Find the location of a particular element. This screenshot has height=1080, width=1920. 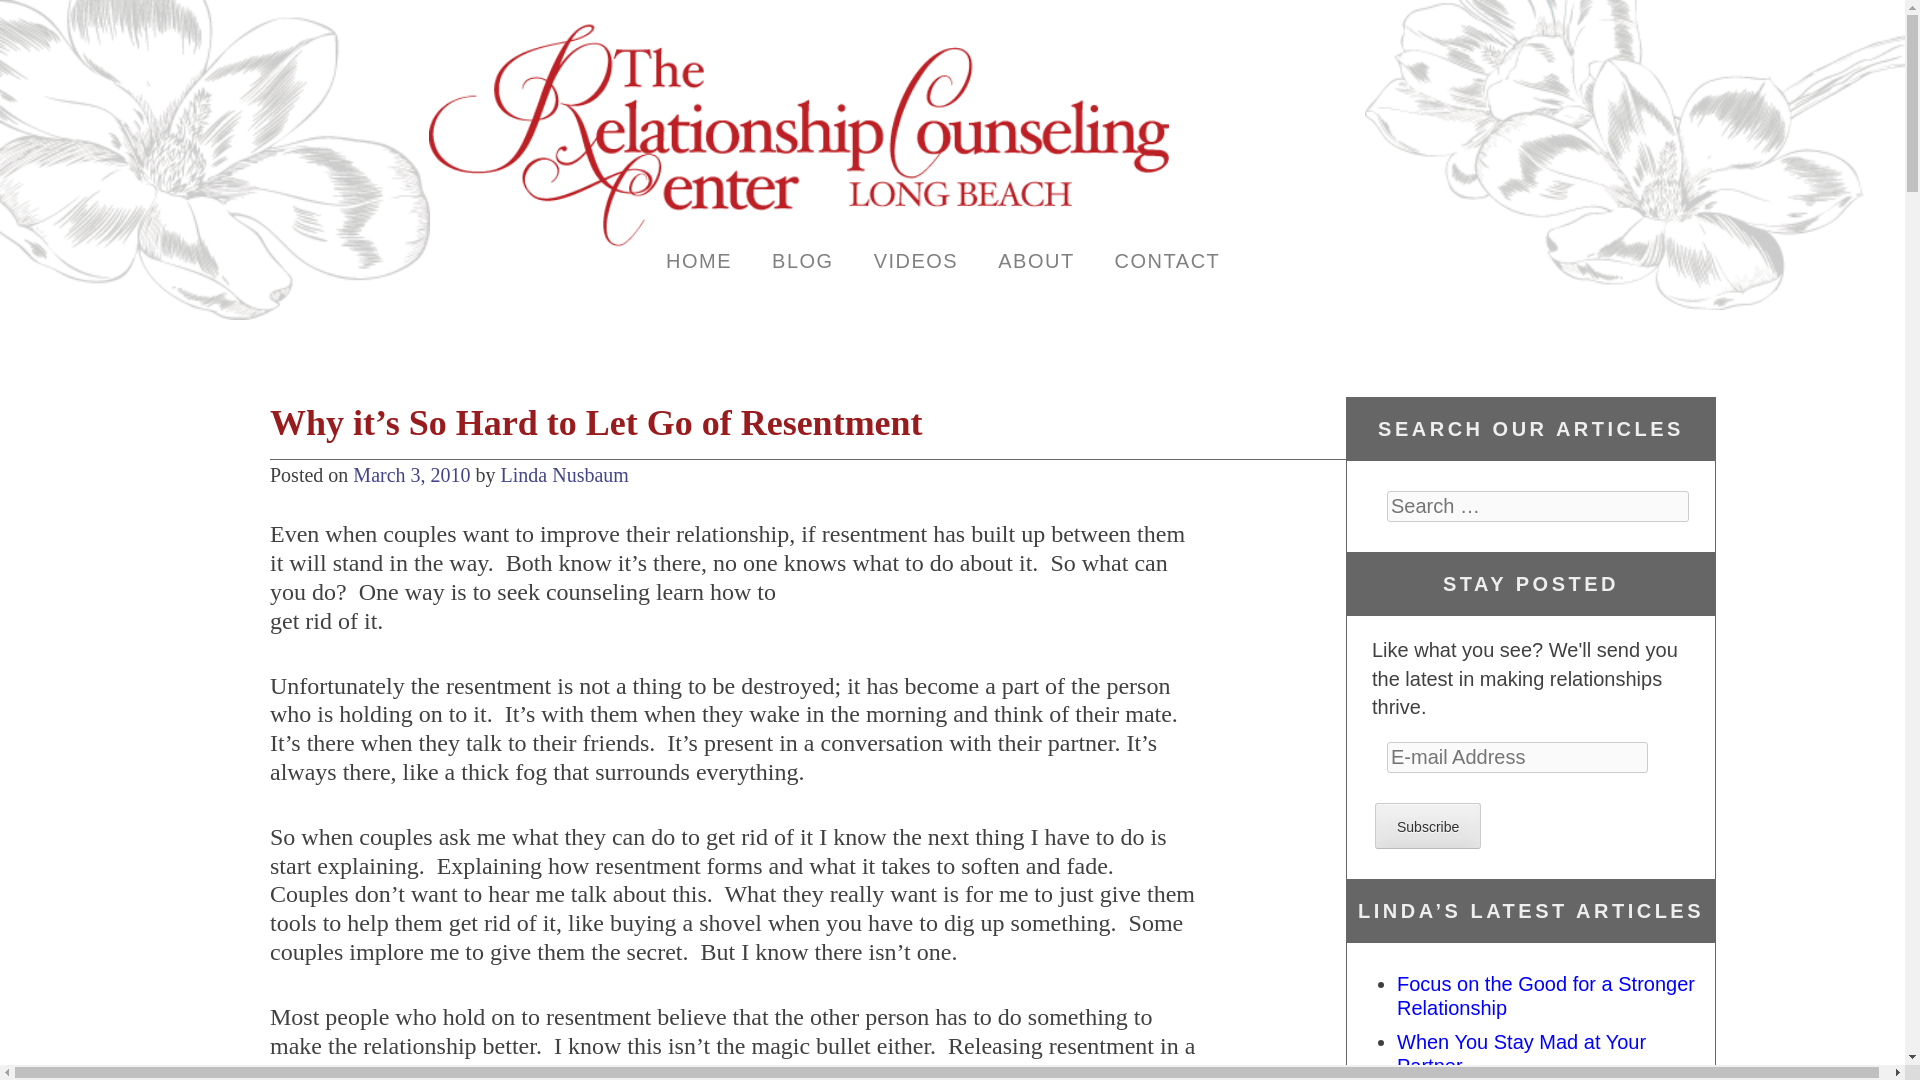

Relationship Counseling Articles by Linda Nusbaum is located at coordinates (803, 259).